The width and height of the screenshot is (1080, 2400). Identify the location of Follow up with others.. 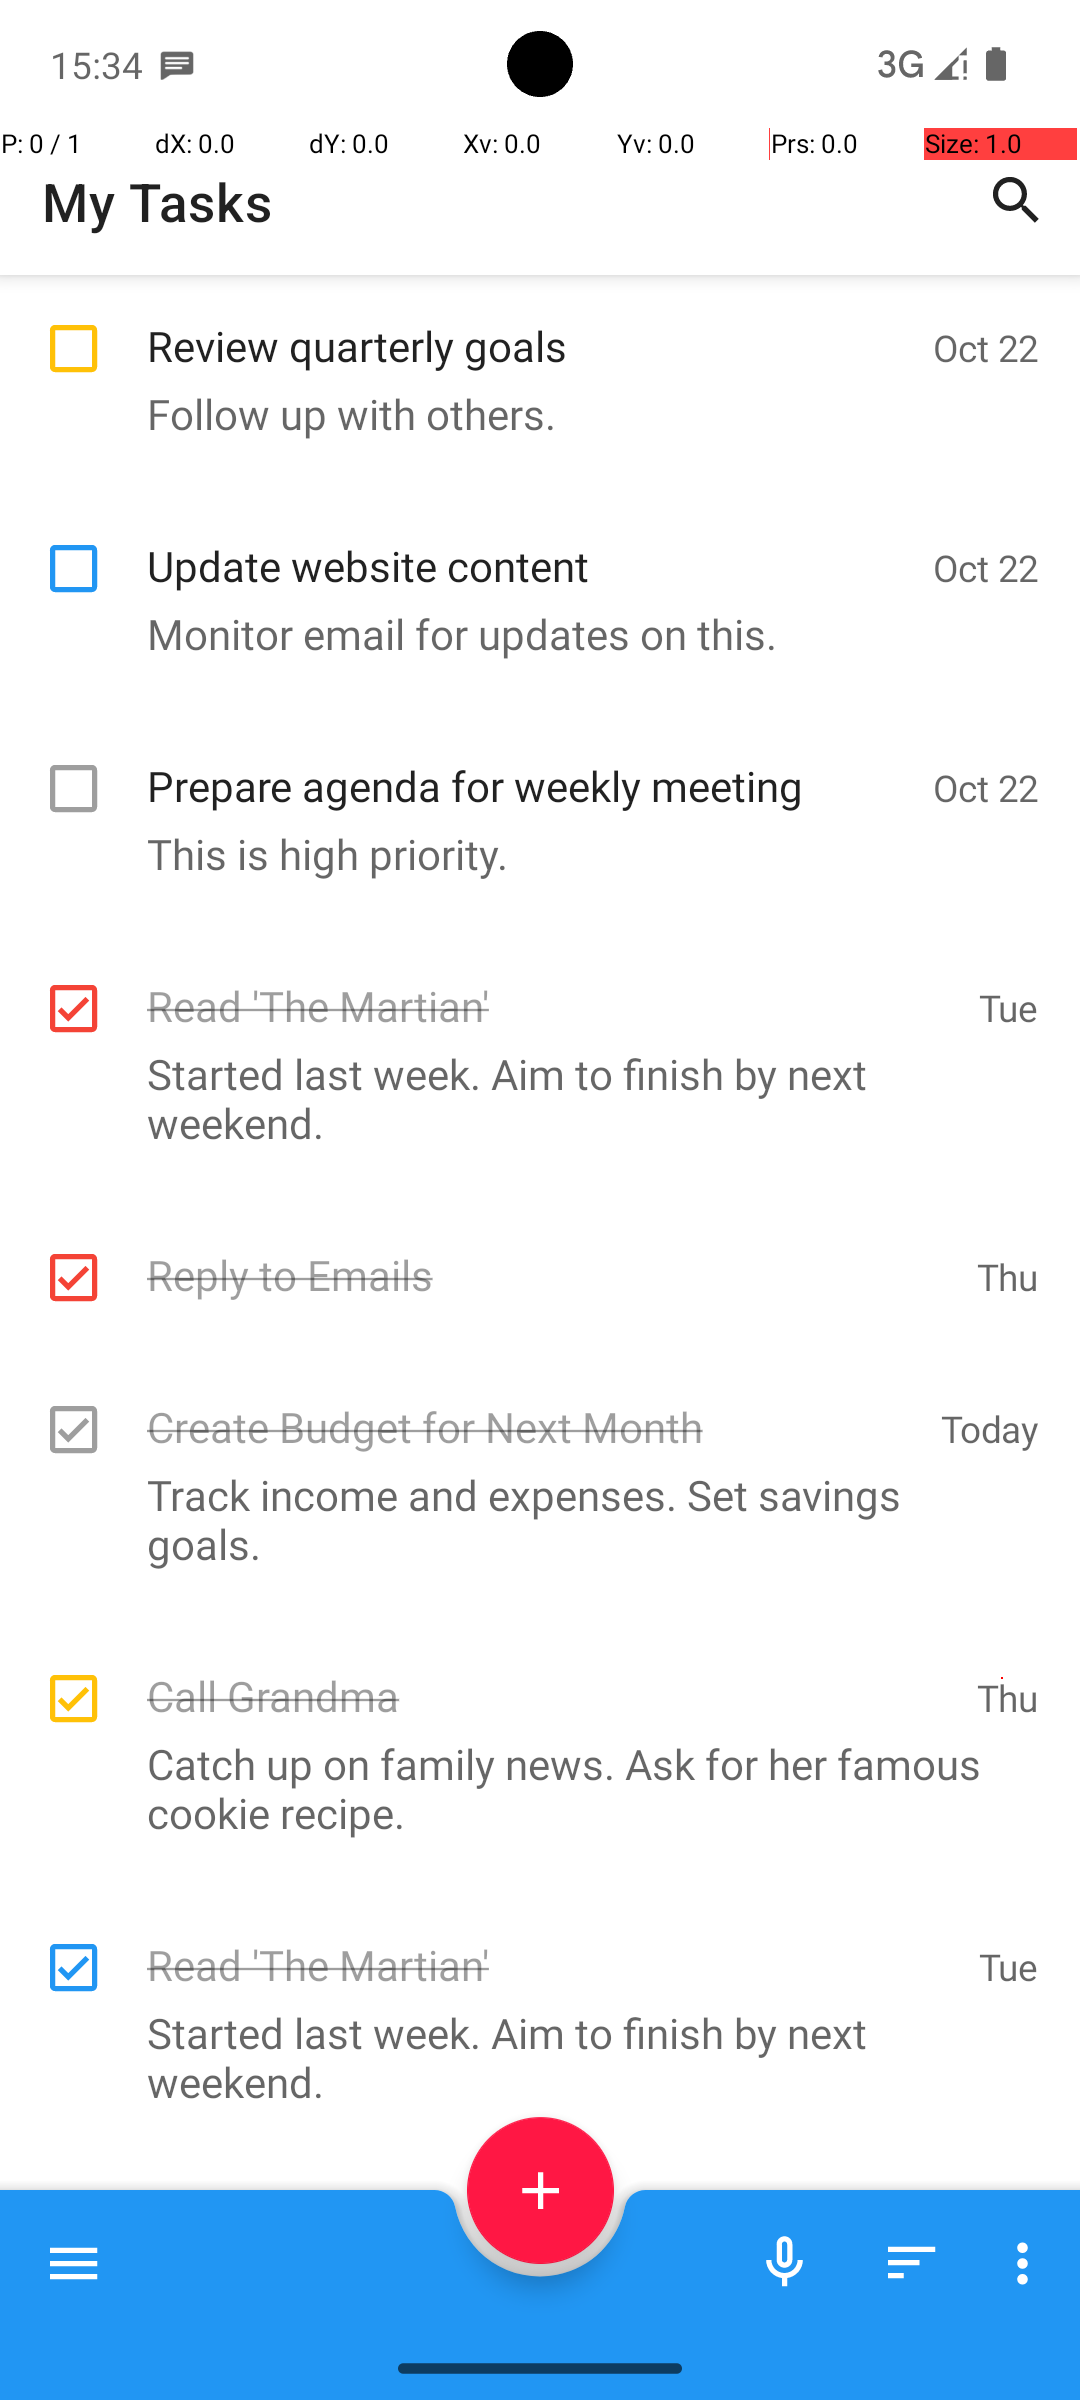
(530, 414).